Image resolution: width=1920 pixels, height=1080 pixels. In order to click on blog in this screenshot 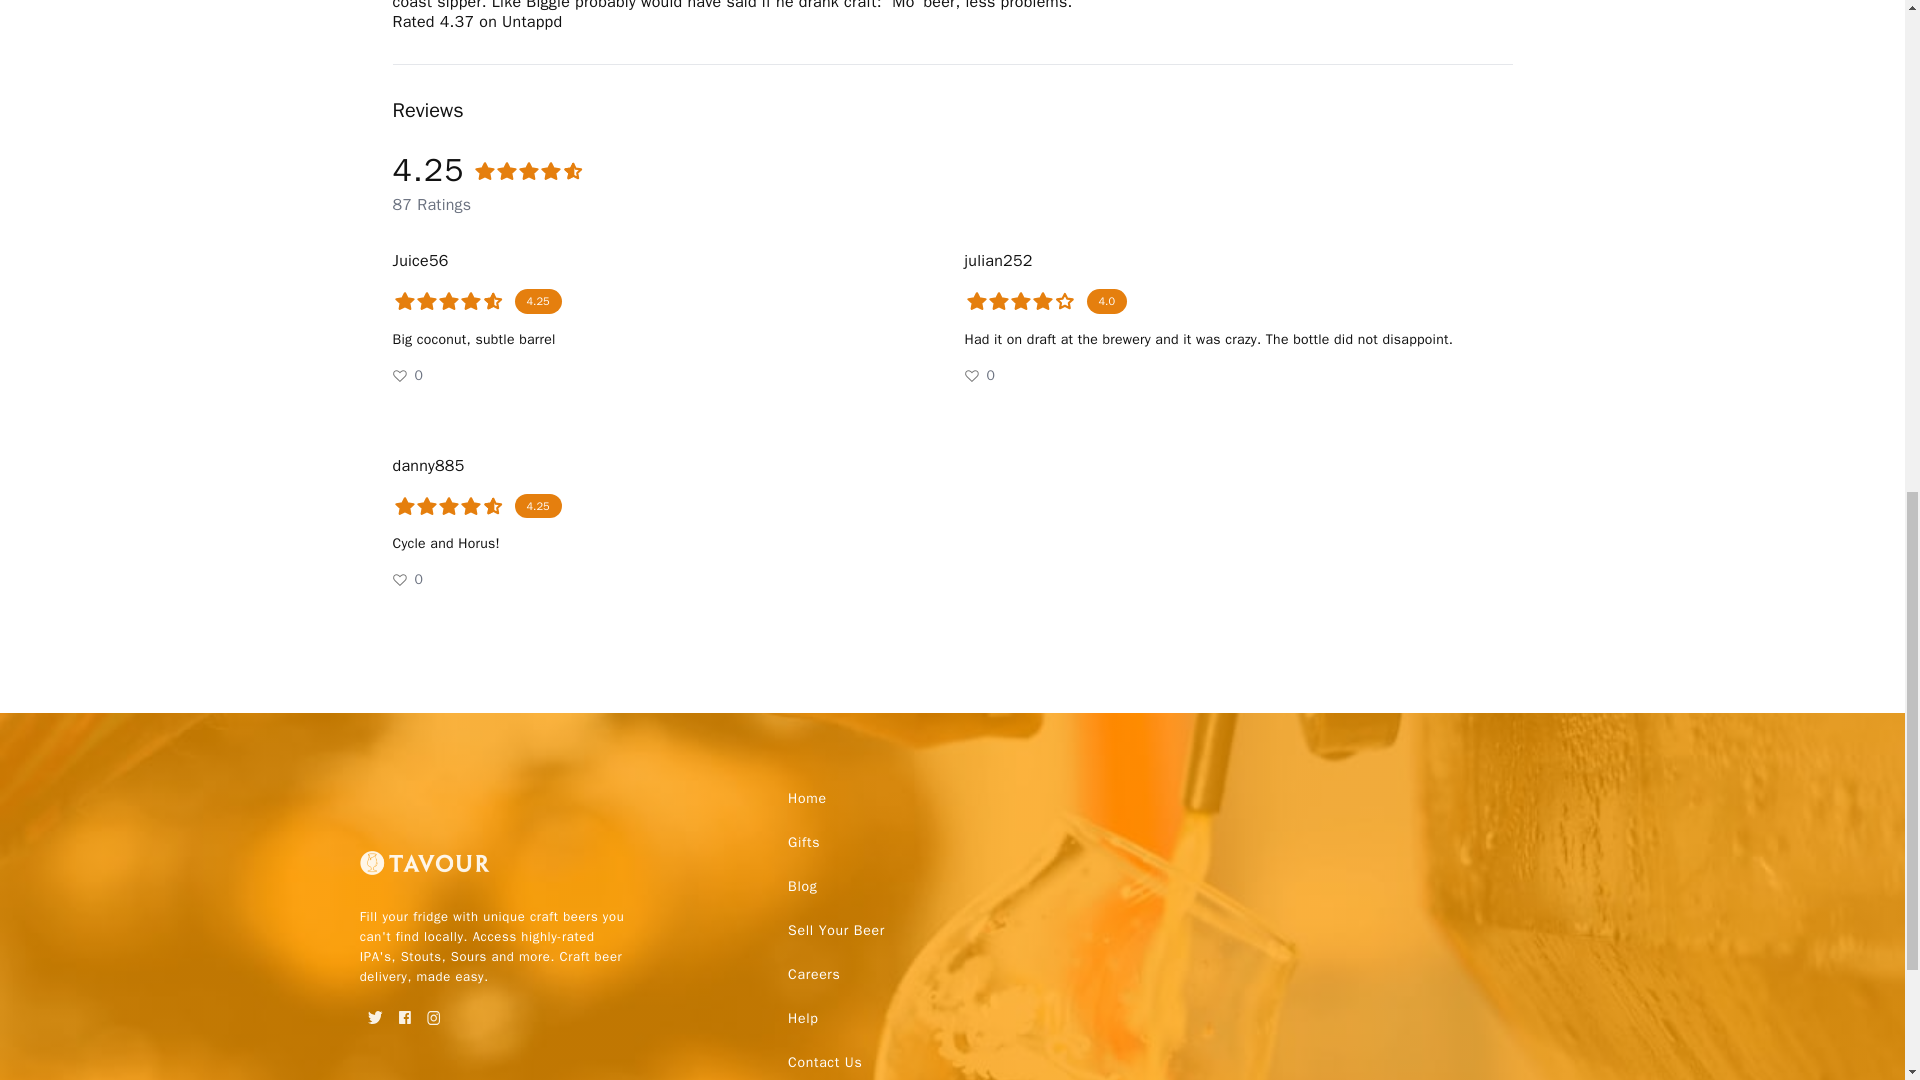, I will do `click(802, 887)`.